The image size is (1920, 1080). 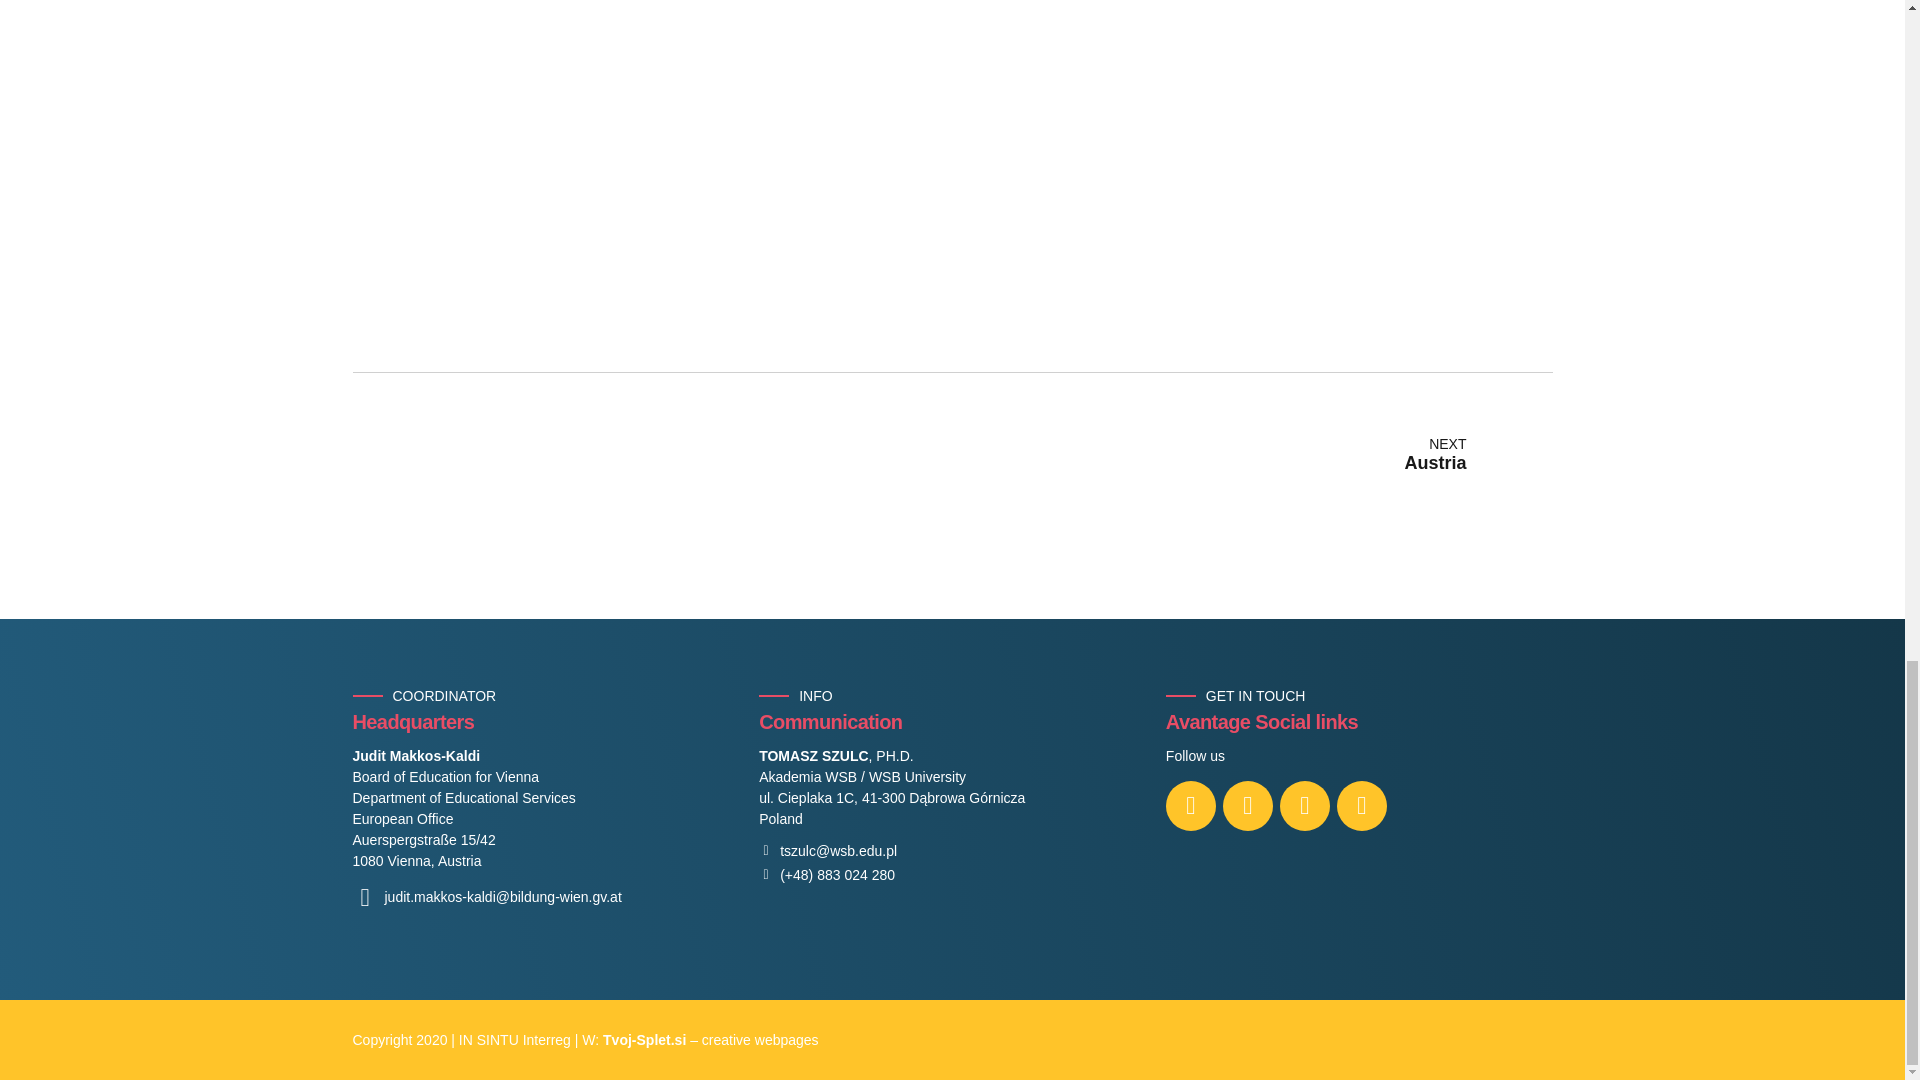 I want to click on croatia-bottom, so click(x=1252, y=456).